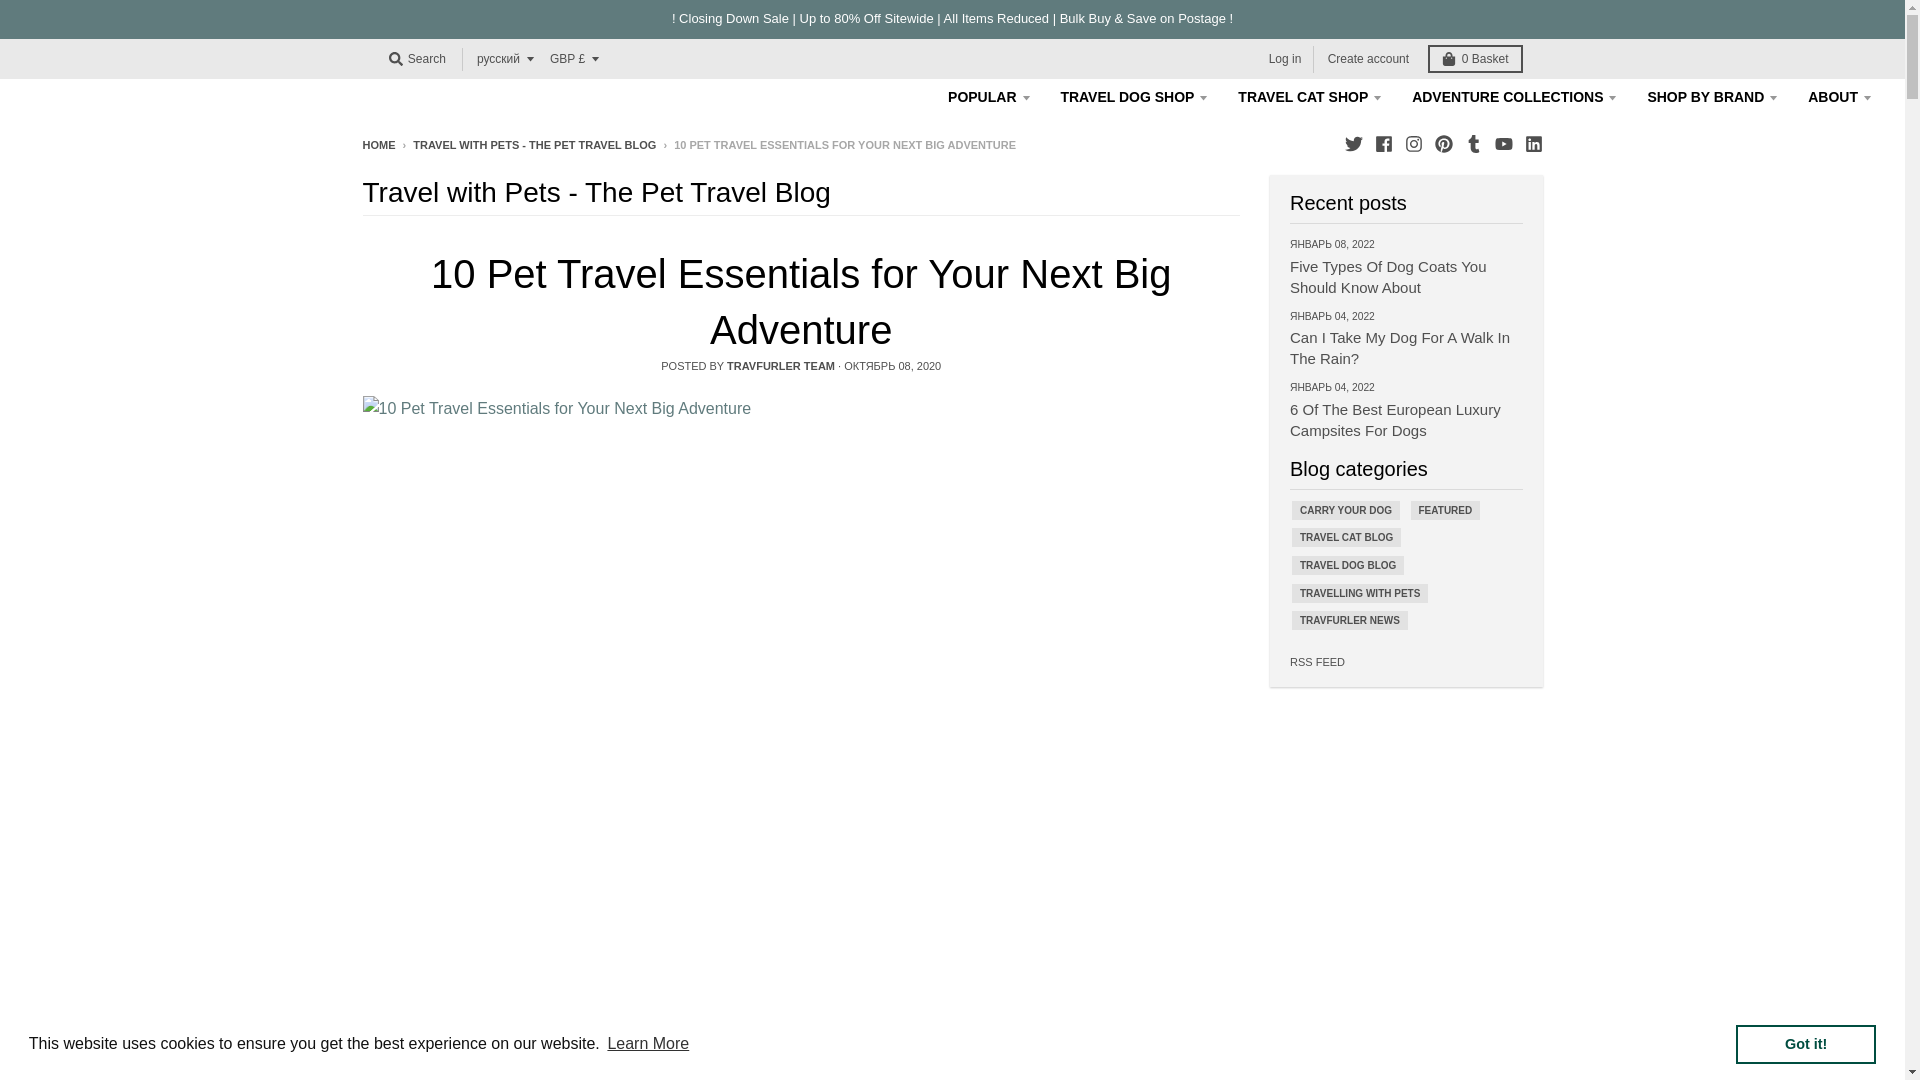  I want to click on YouTube - Travfurler, so click(1502, 144).